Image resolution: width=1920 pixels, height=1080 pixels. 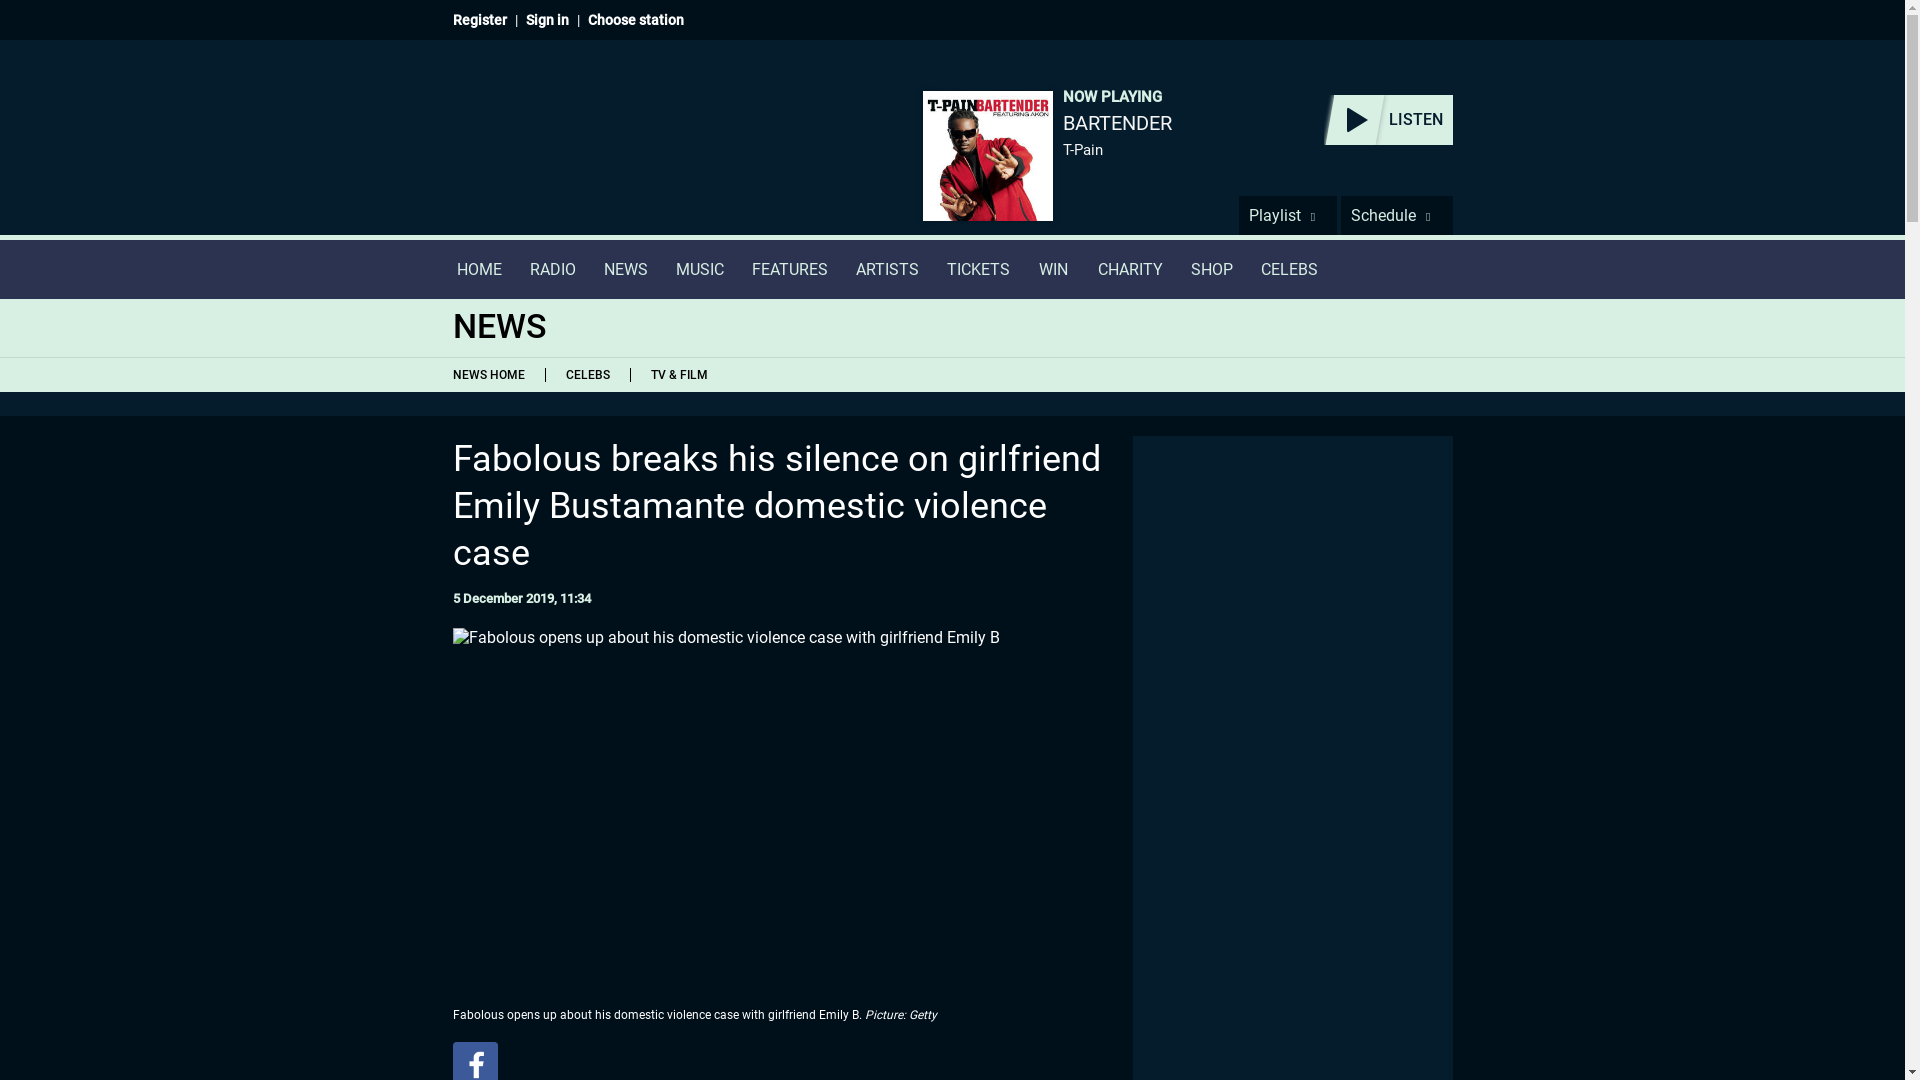 I want to click on ARTISTS, so click(x=888, y=269).